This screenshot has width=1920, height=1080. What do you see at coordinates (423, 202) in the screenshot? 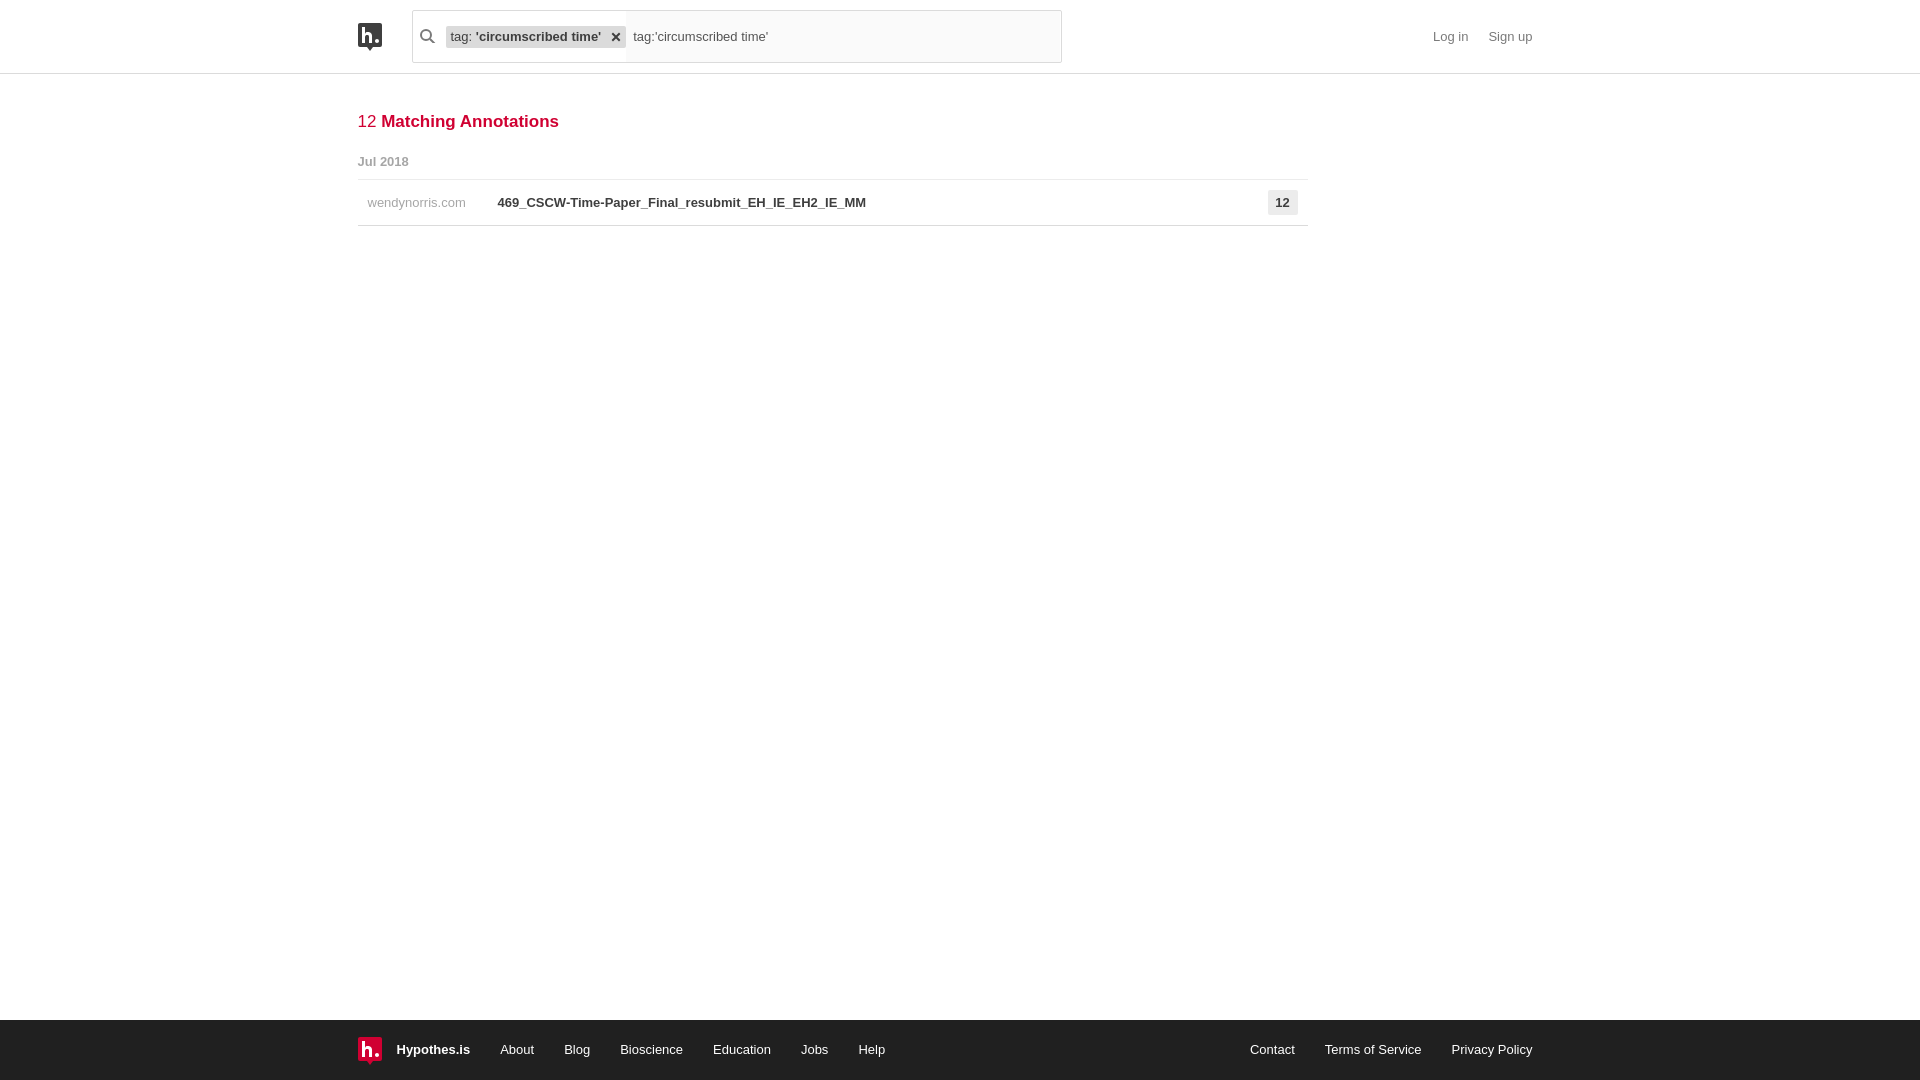
I see `wendynorris.com` at bounding box center [423, 202].